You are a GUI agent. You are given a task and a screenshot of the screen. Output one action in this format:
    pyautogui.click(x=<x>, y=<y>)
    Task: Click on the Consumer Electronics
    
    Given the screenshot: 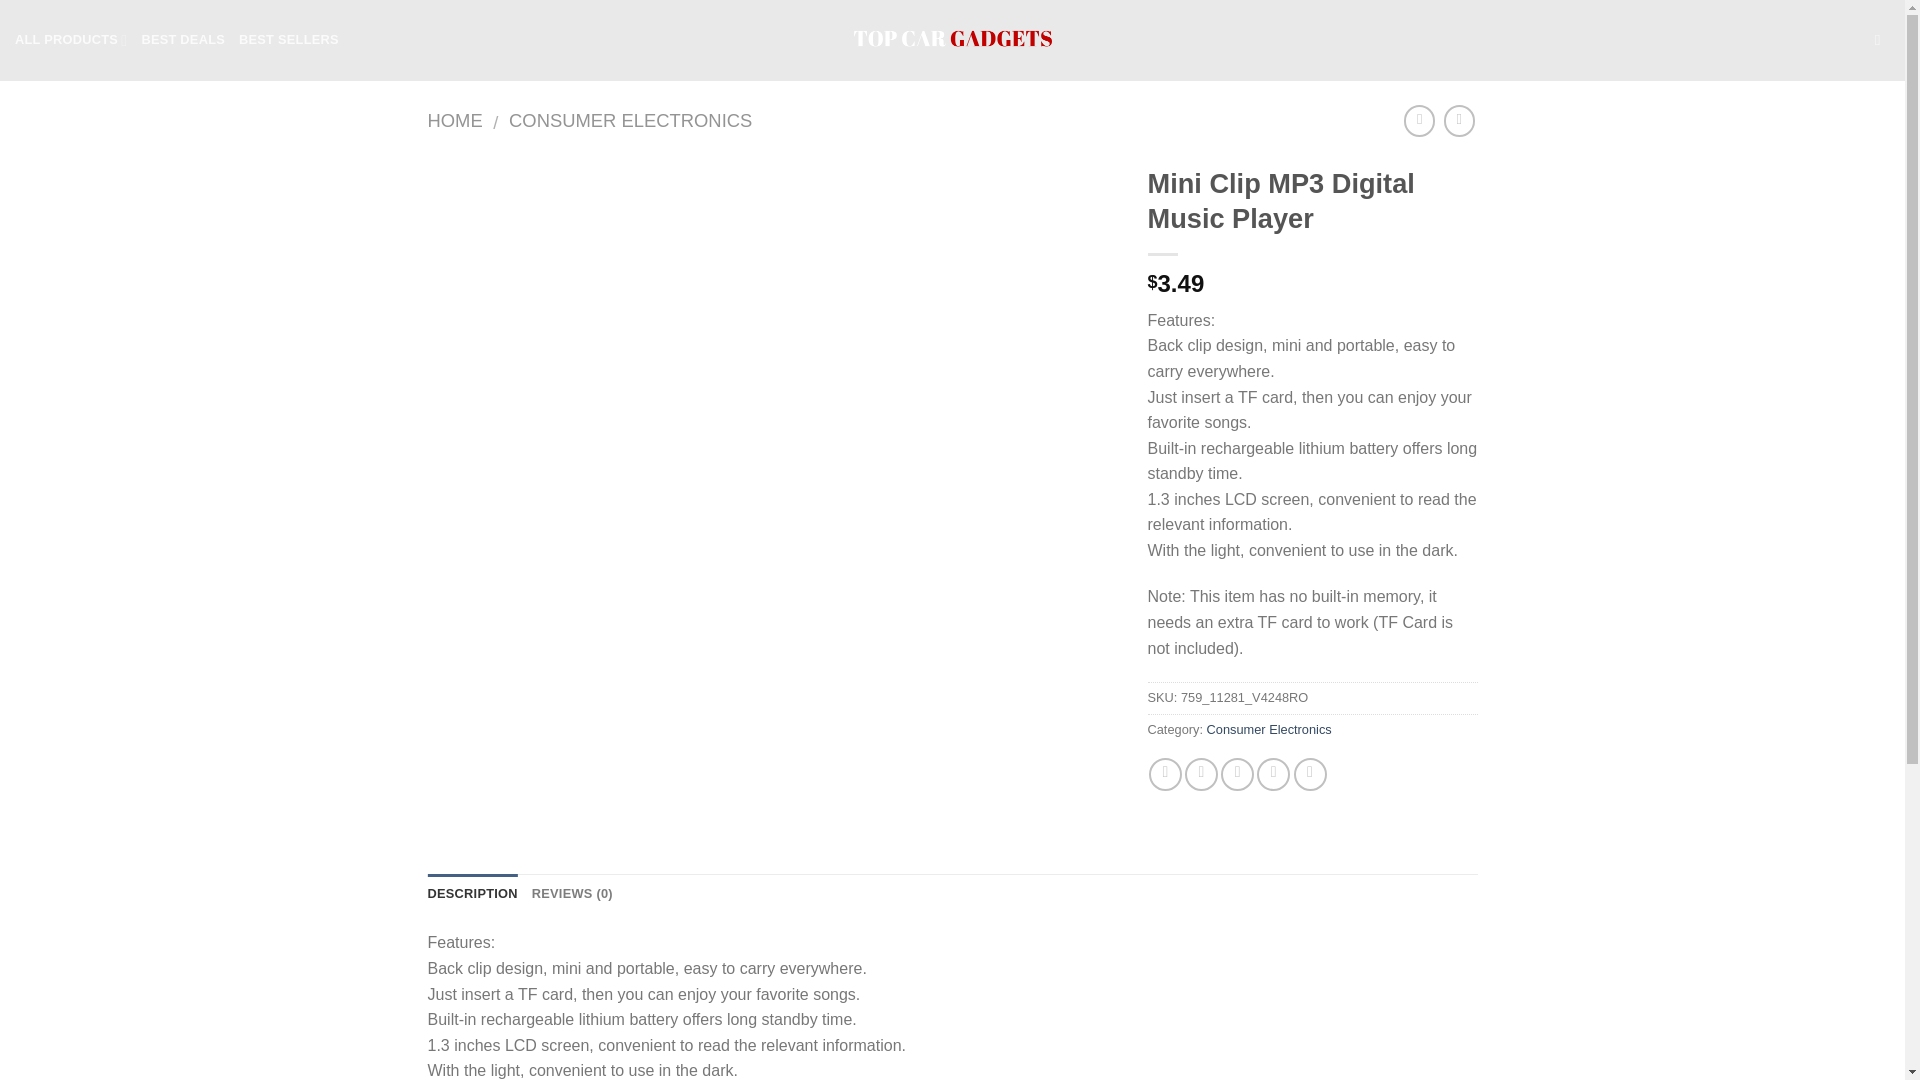 What is the action you would take?
    pyautogui.click(x=1270, y=729)
    